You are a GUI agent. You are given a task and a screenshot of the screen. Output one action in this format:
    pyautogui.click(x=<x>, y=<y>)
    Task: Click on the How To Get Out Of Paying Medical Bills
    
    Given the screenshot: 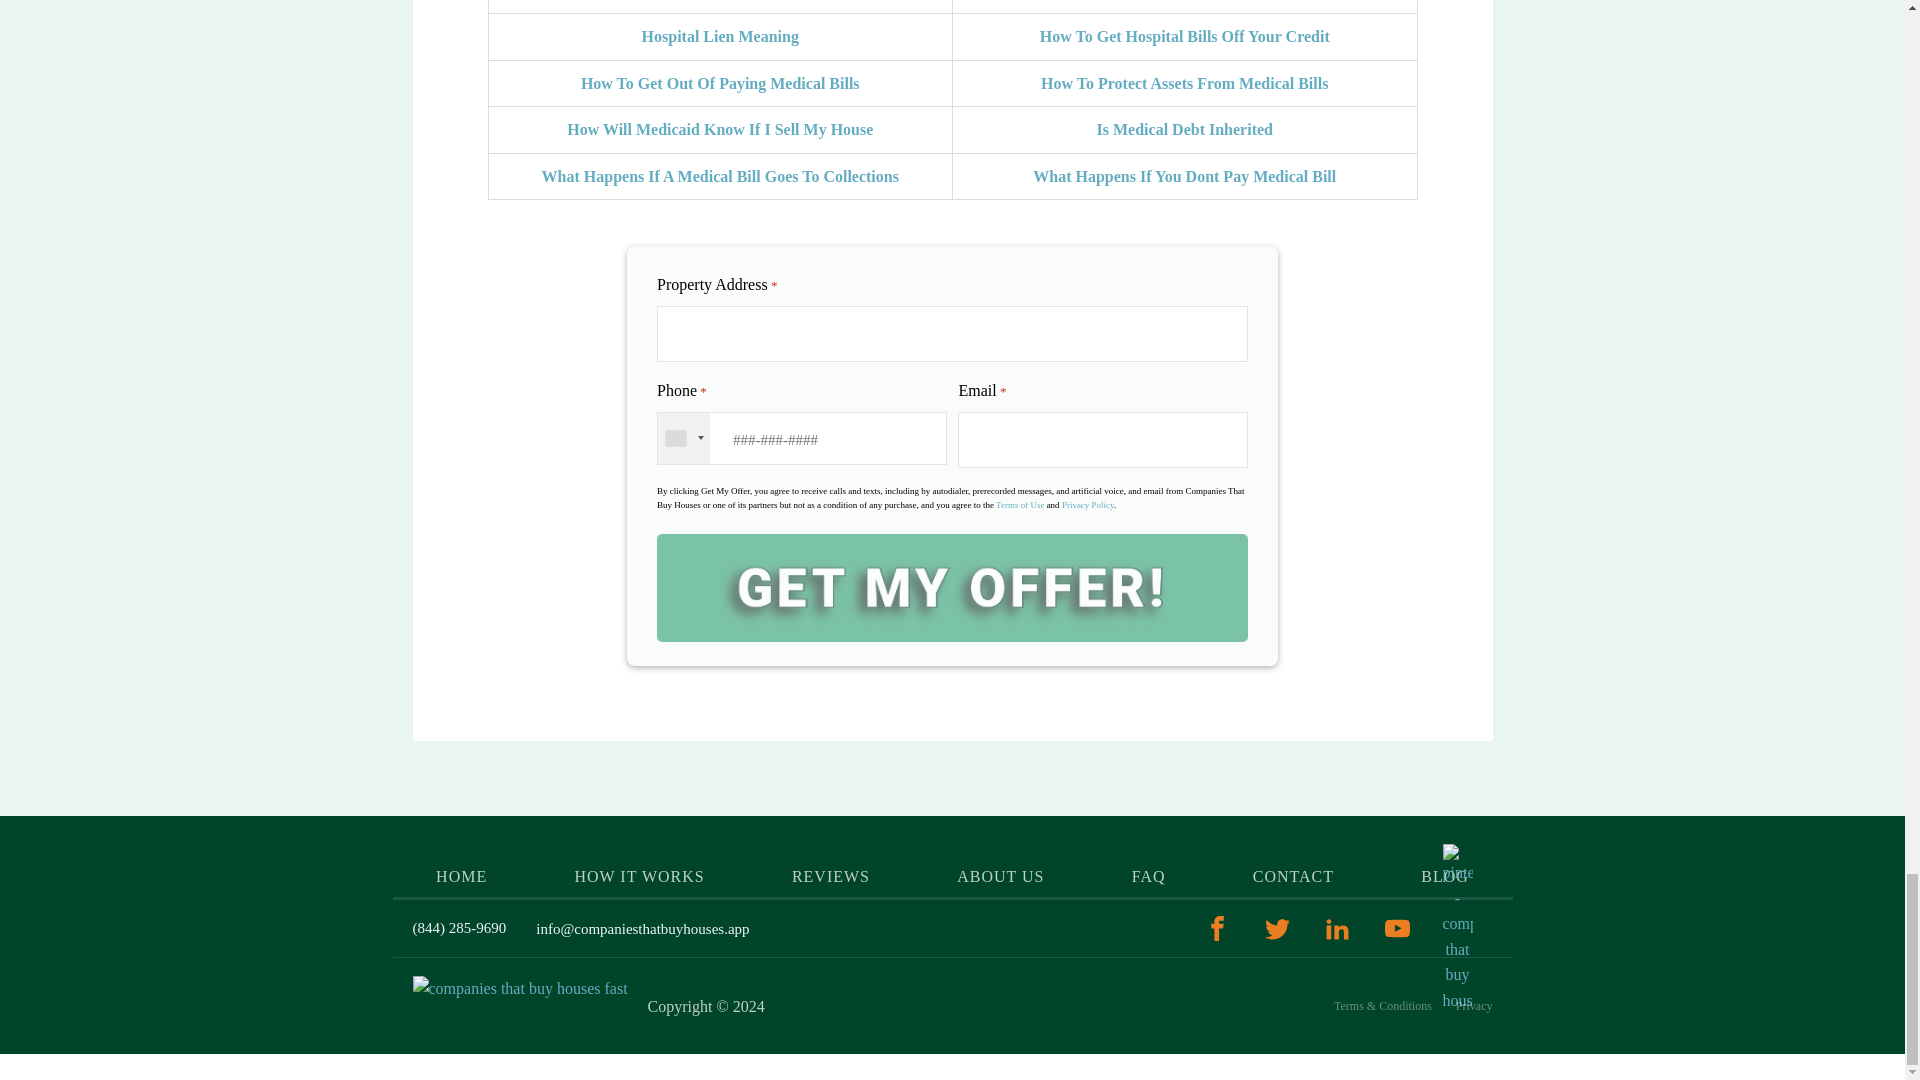 What is the action you would take?
    pyautogui.click(x=720, y=82)
    